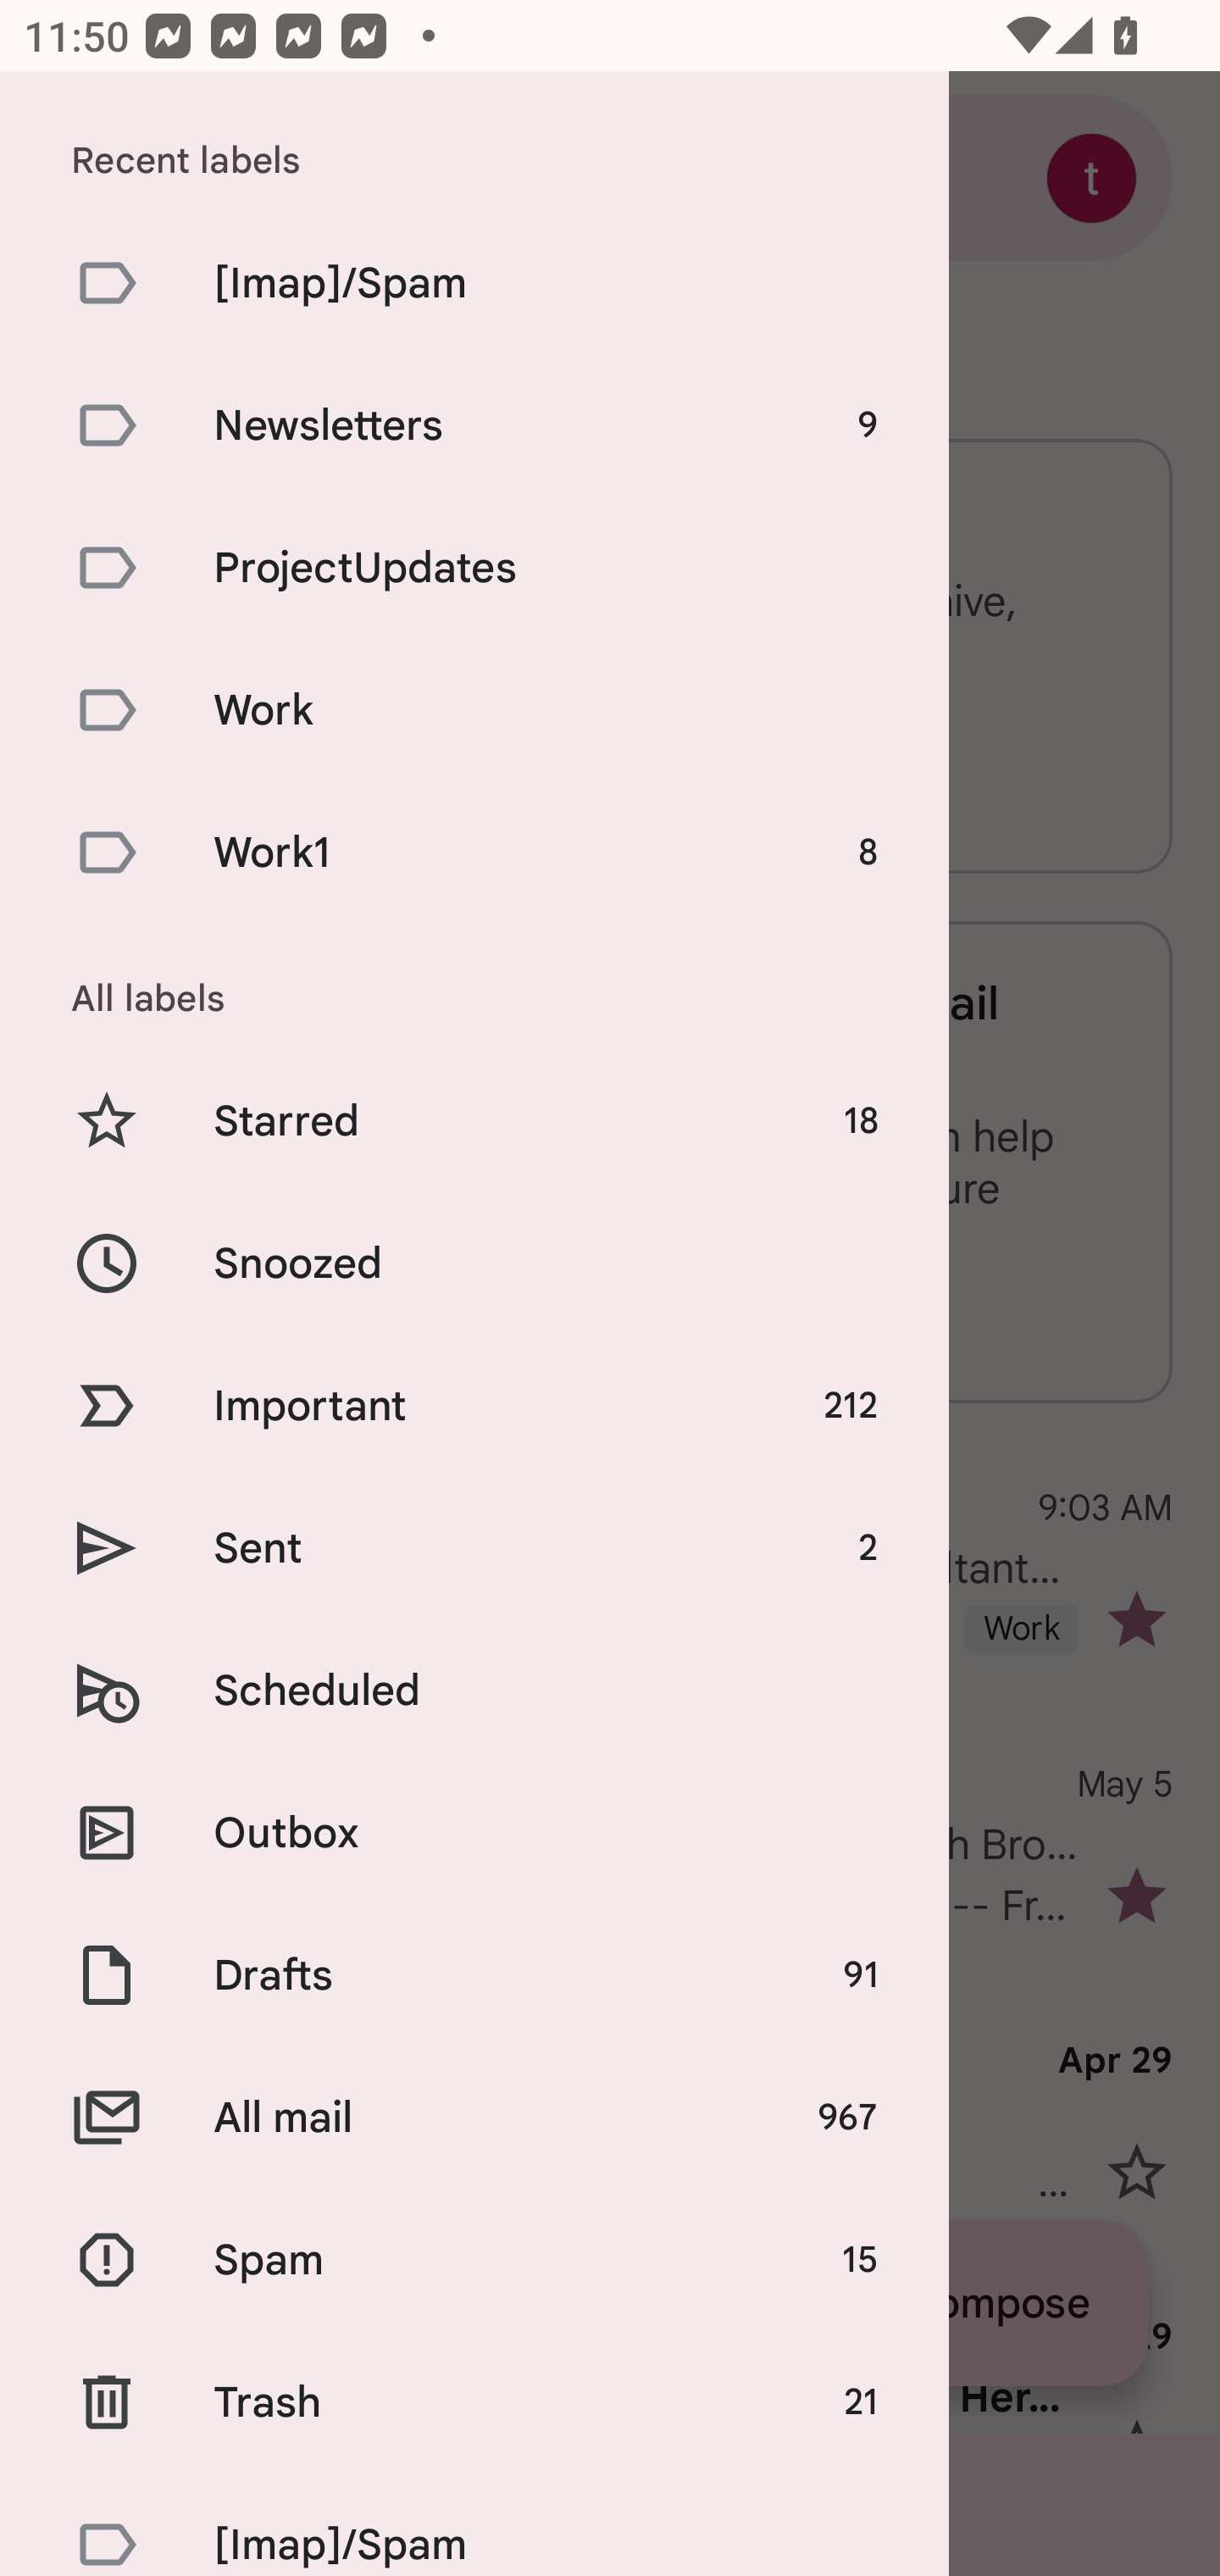  Describe the element at coordinates (474, 1122) in the screenshot. I see `Starred 18` at that location.